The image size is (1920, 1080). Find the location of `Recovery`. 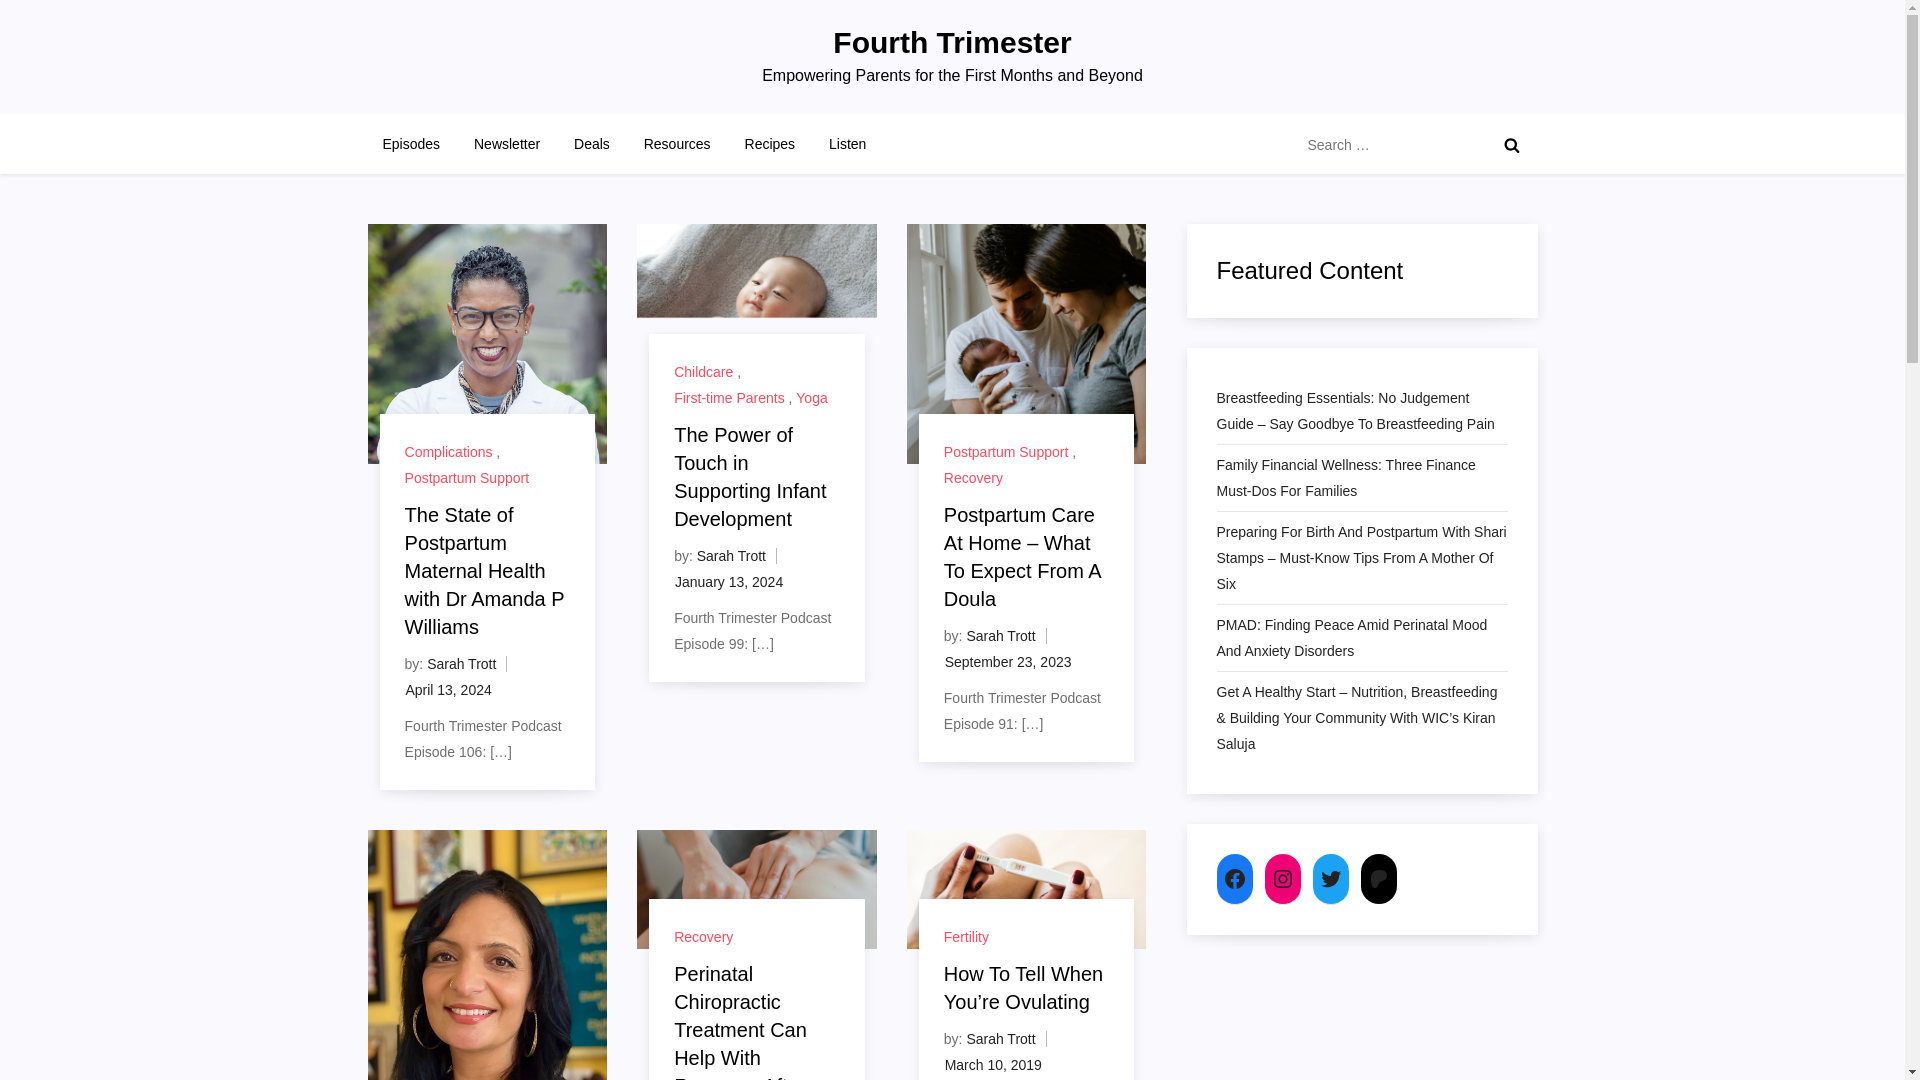

Recovery is located at coordinates (703, 936).